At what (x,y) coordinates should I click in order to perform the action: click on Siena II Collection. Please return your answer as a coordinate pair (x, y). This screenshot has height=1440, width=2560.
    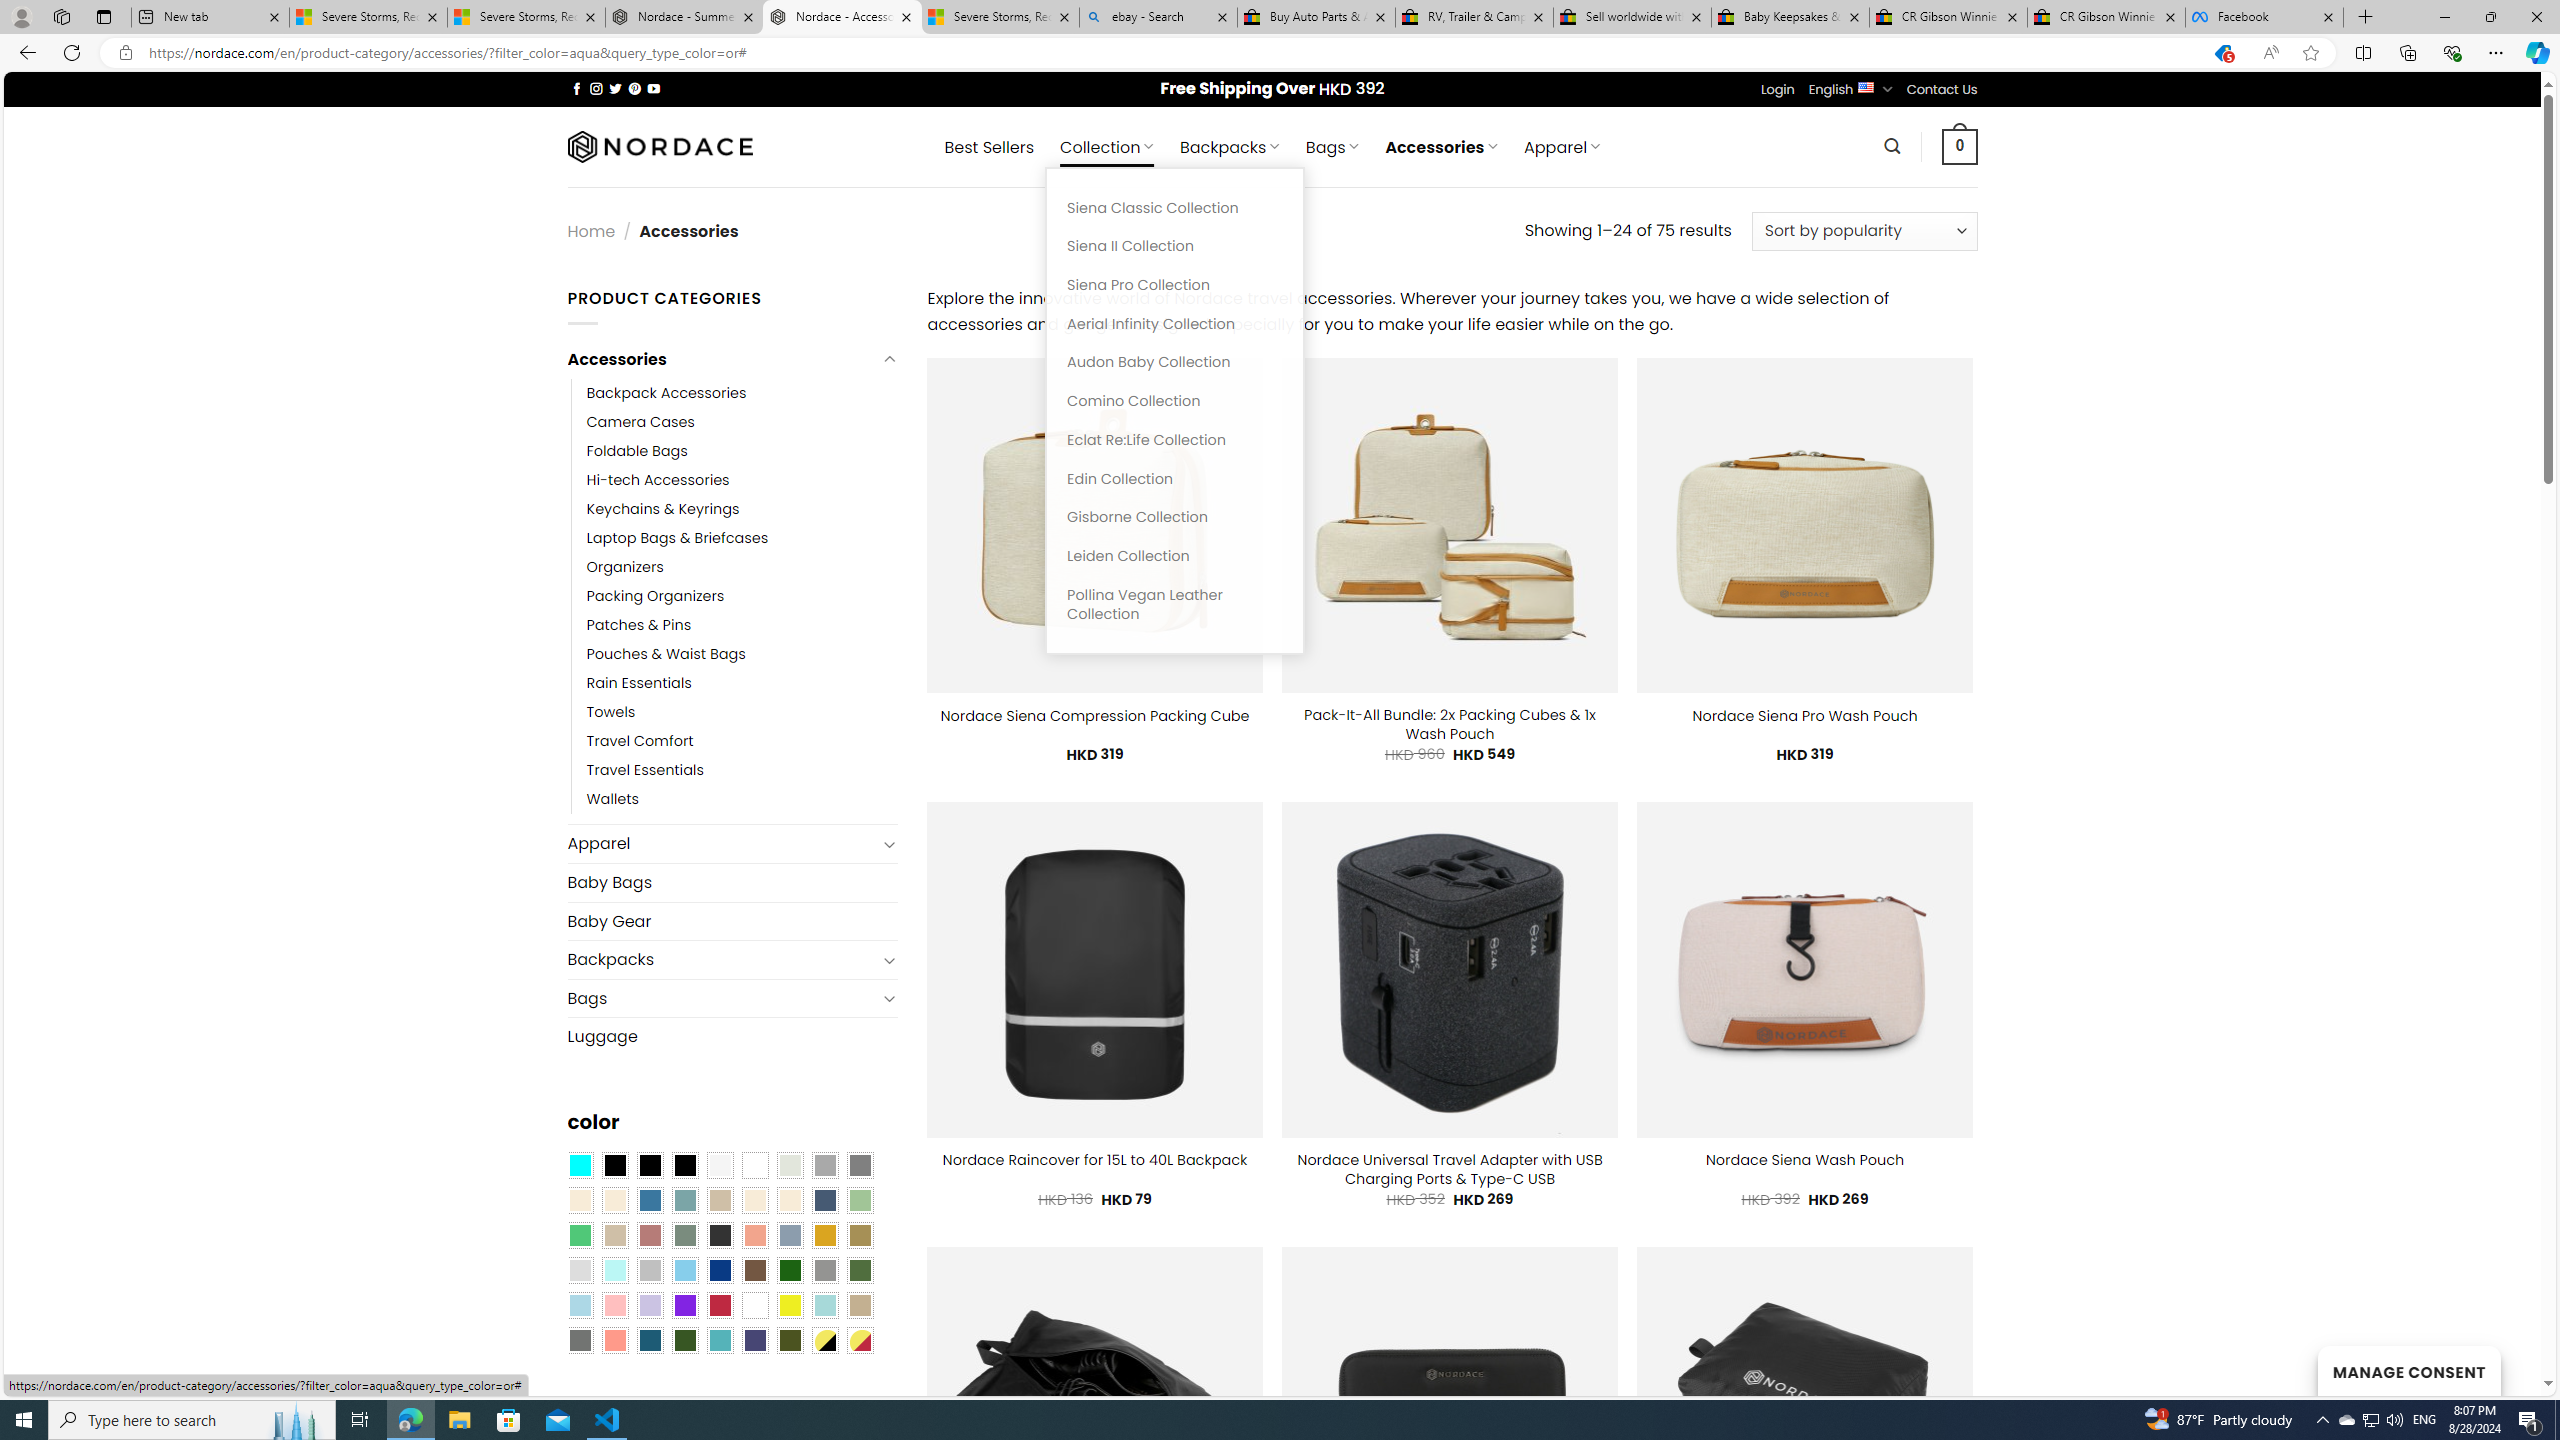
    Looking at the image, I should click on (1175, 246).